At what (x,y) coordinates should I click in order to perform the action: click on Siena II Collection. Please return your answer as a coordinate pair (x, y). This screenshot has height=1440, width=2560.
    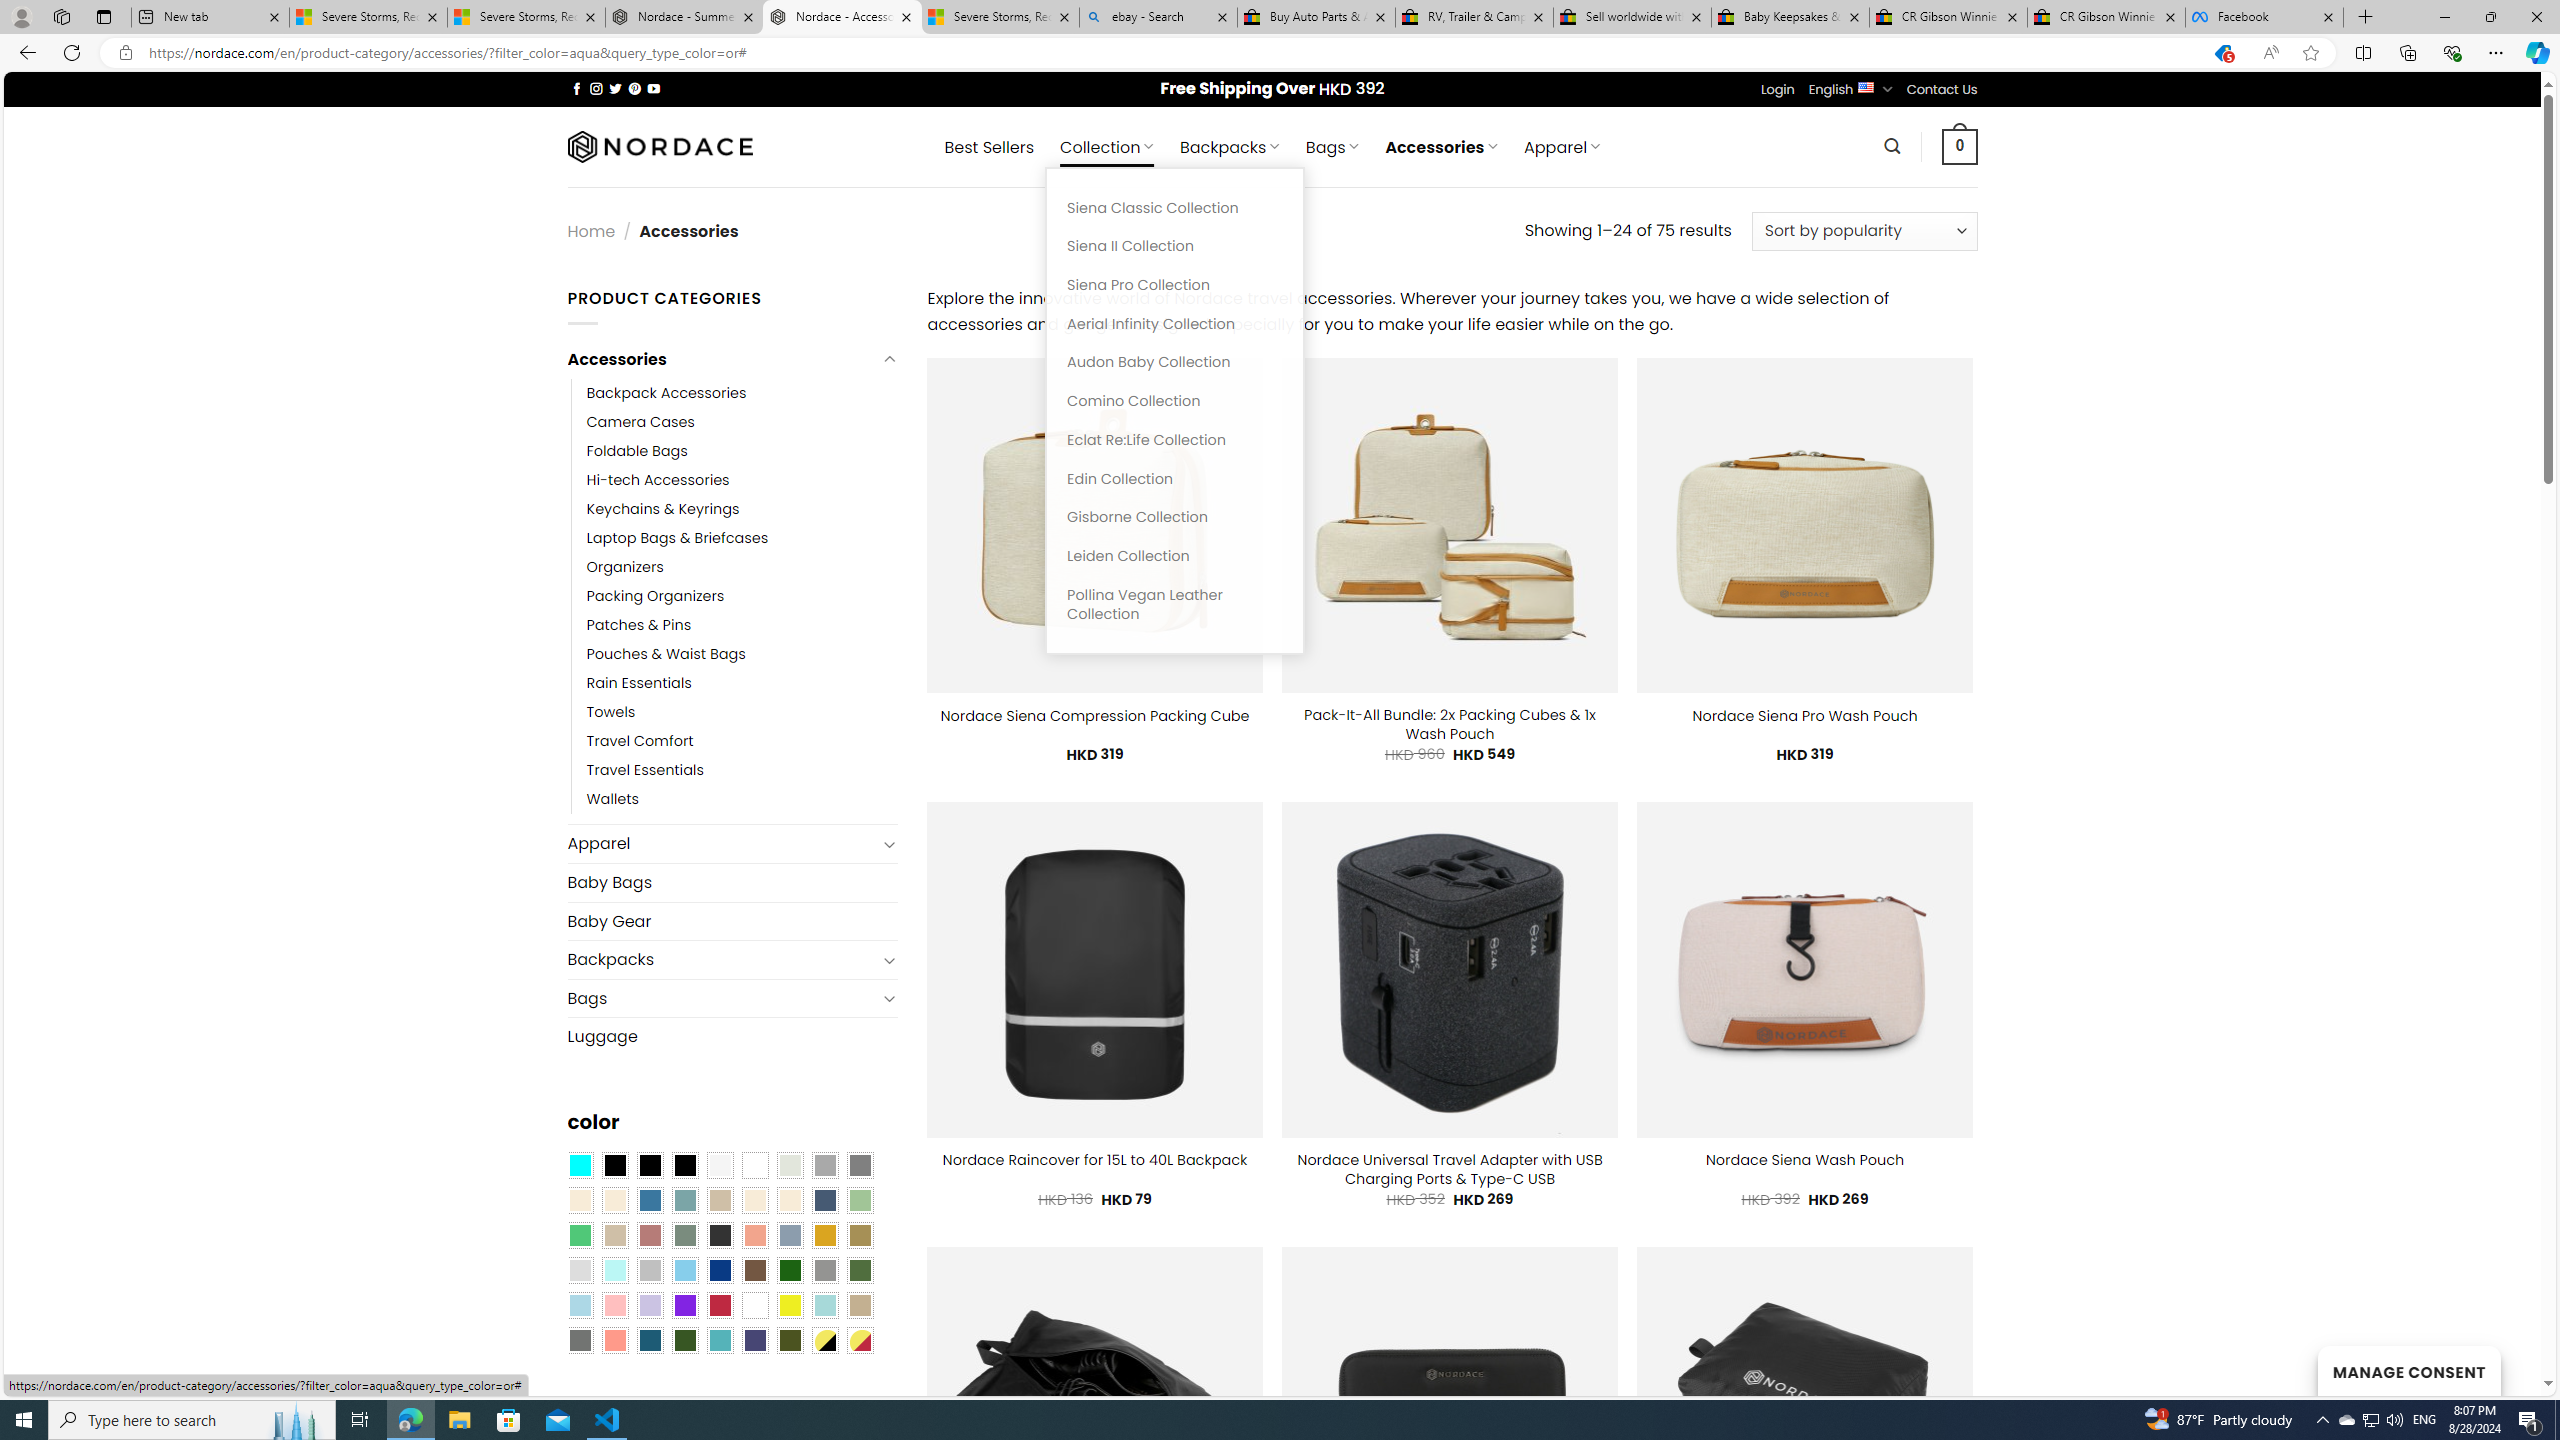
    Looking at the image, I should click on (1175, 246).